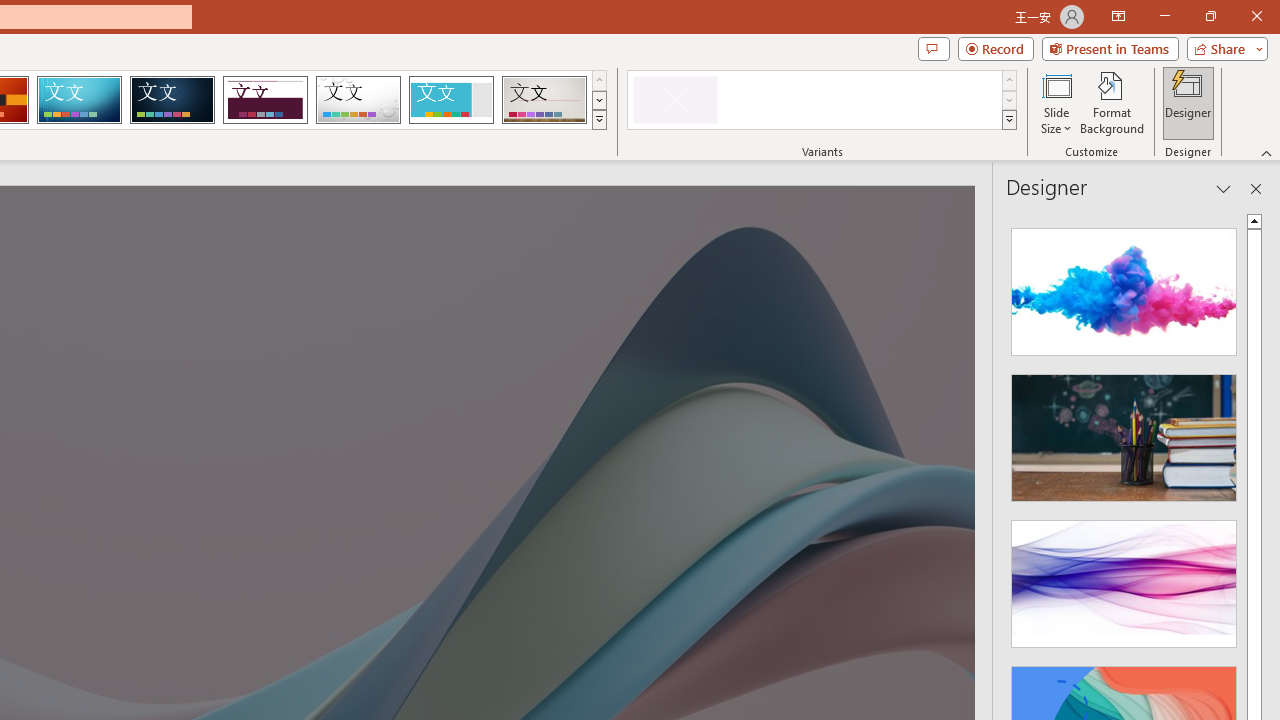 This screenshot has width=1280, height=720. Describe the element at coordinates (265, 100) in the screenshot. I see `Dividend` at that location.